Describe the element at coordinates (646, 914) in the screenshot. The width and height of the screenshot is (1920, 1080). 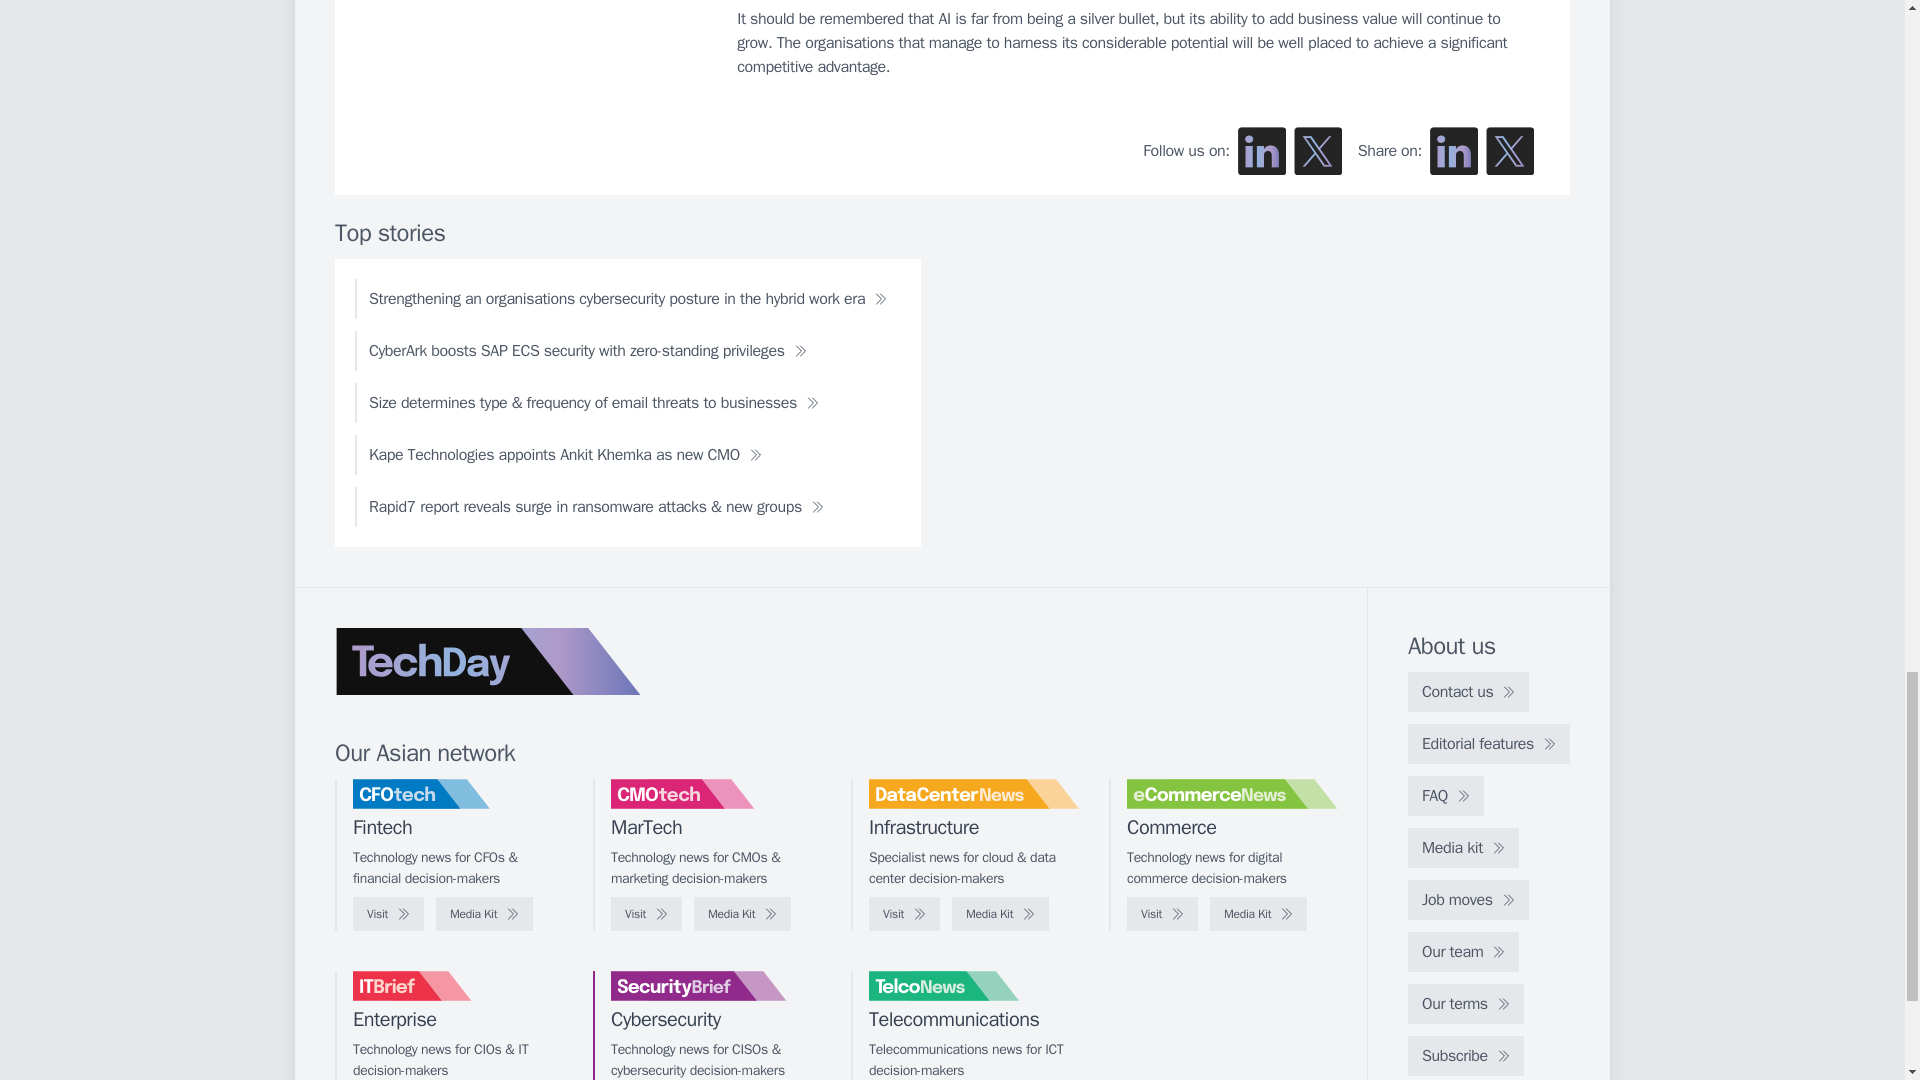
I see `Visit` at that location.